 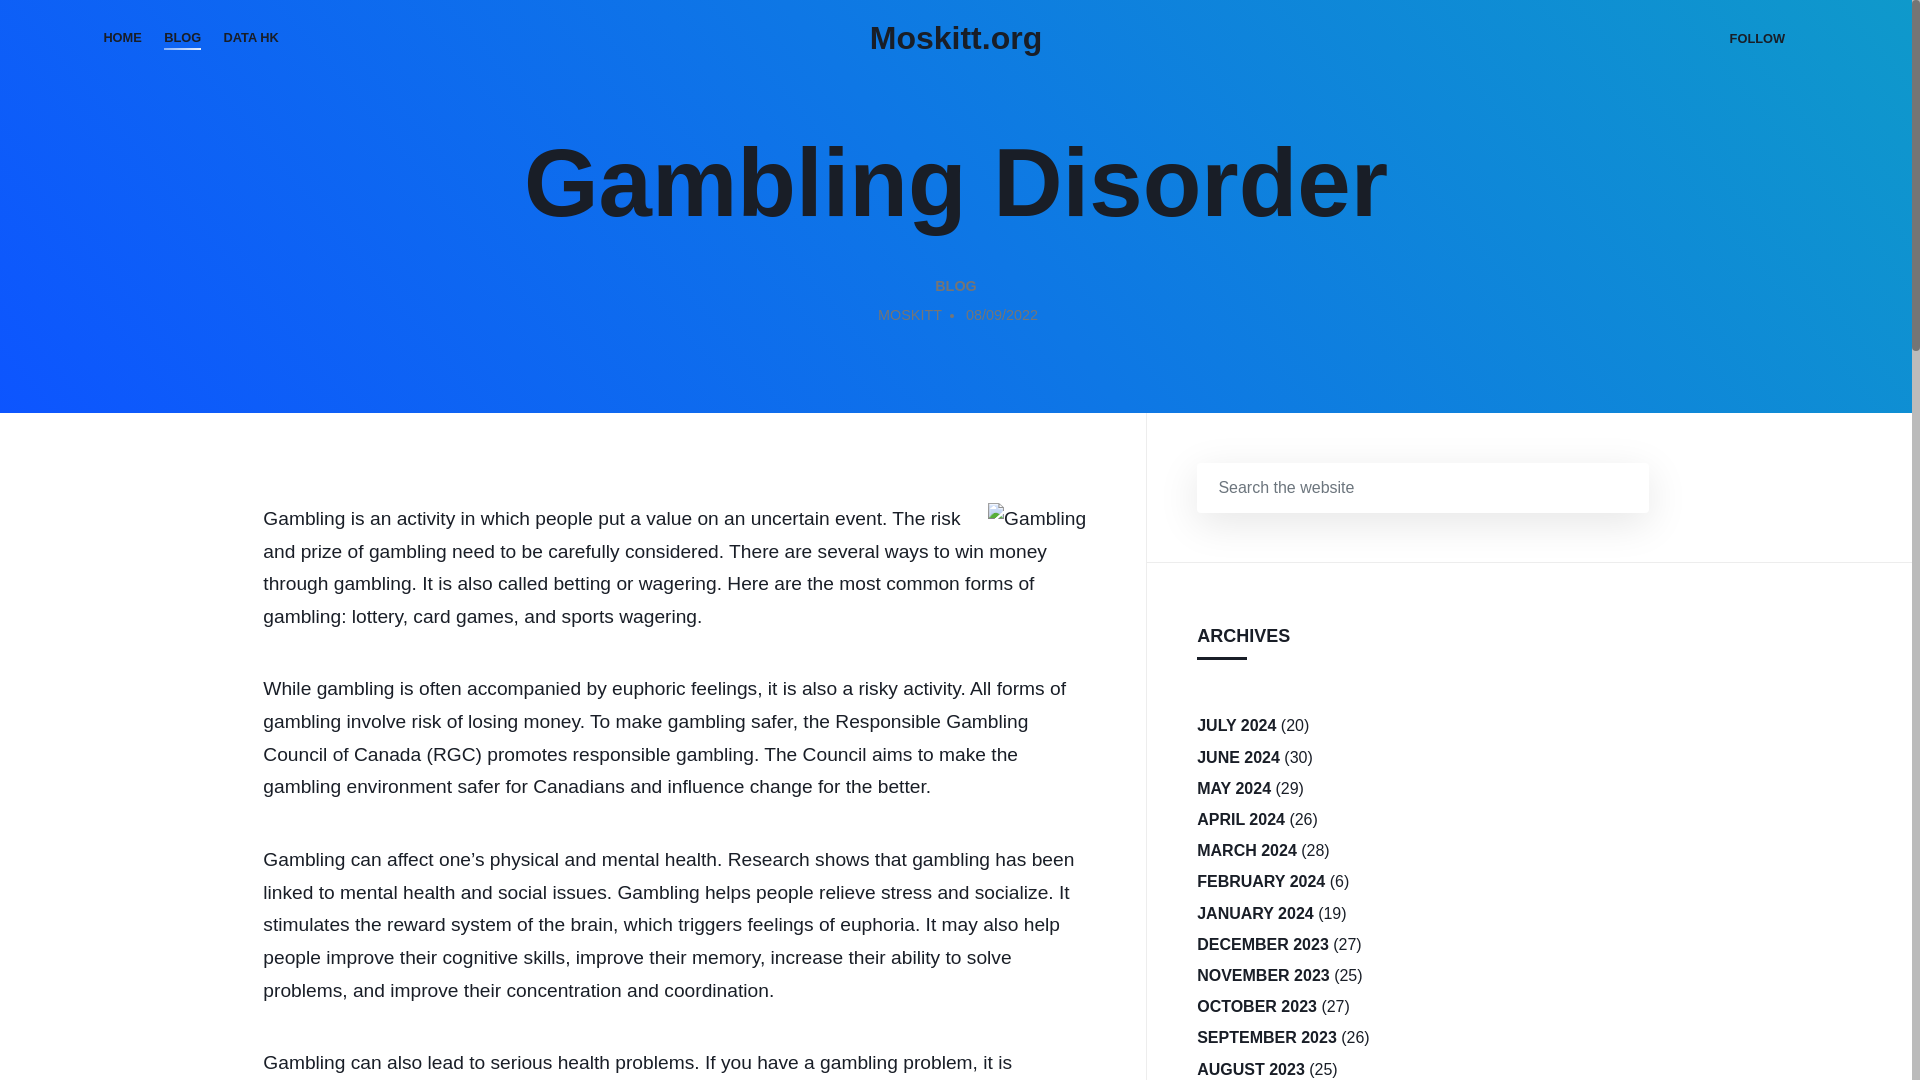 What do you see at coordinates (1254, 912) in the screenshot?
I see `JANUARY 2024` at bounding box center [1254, 912].